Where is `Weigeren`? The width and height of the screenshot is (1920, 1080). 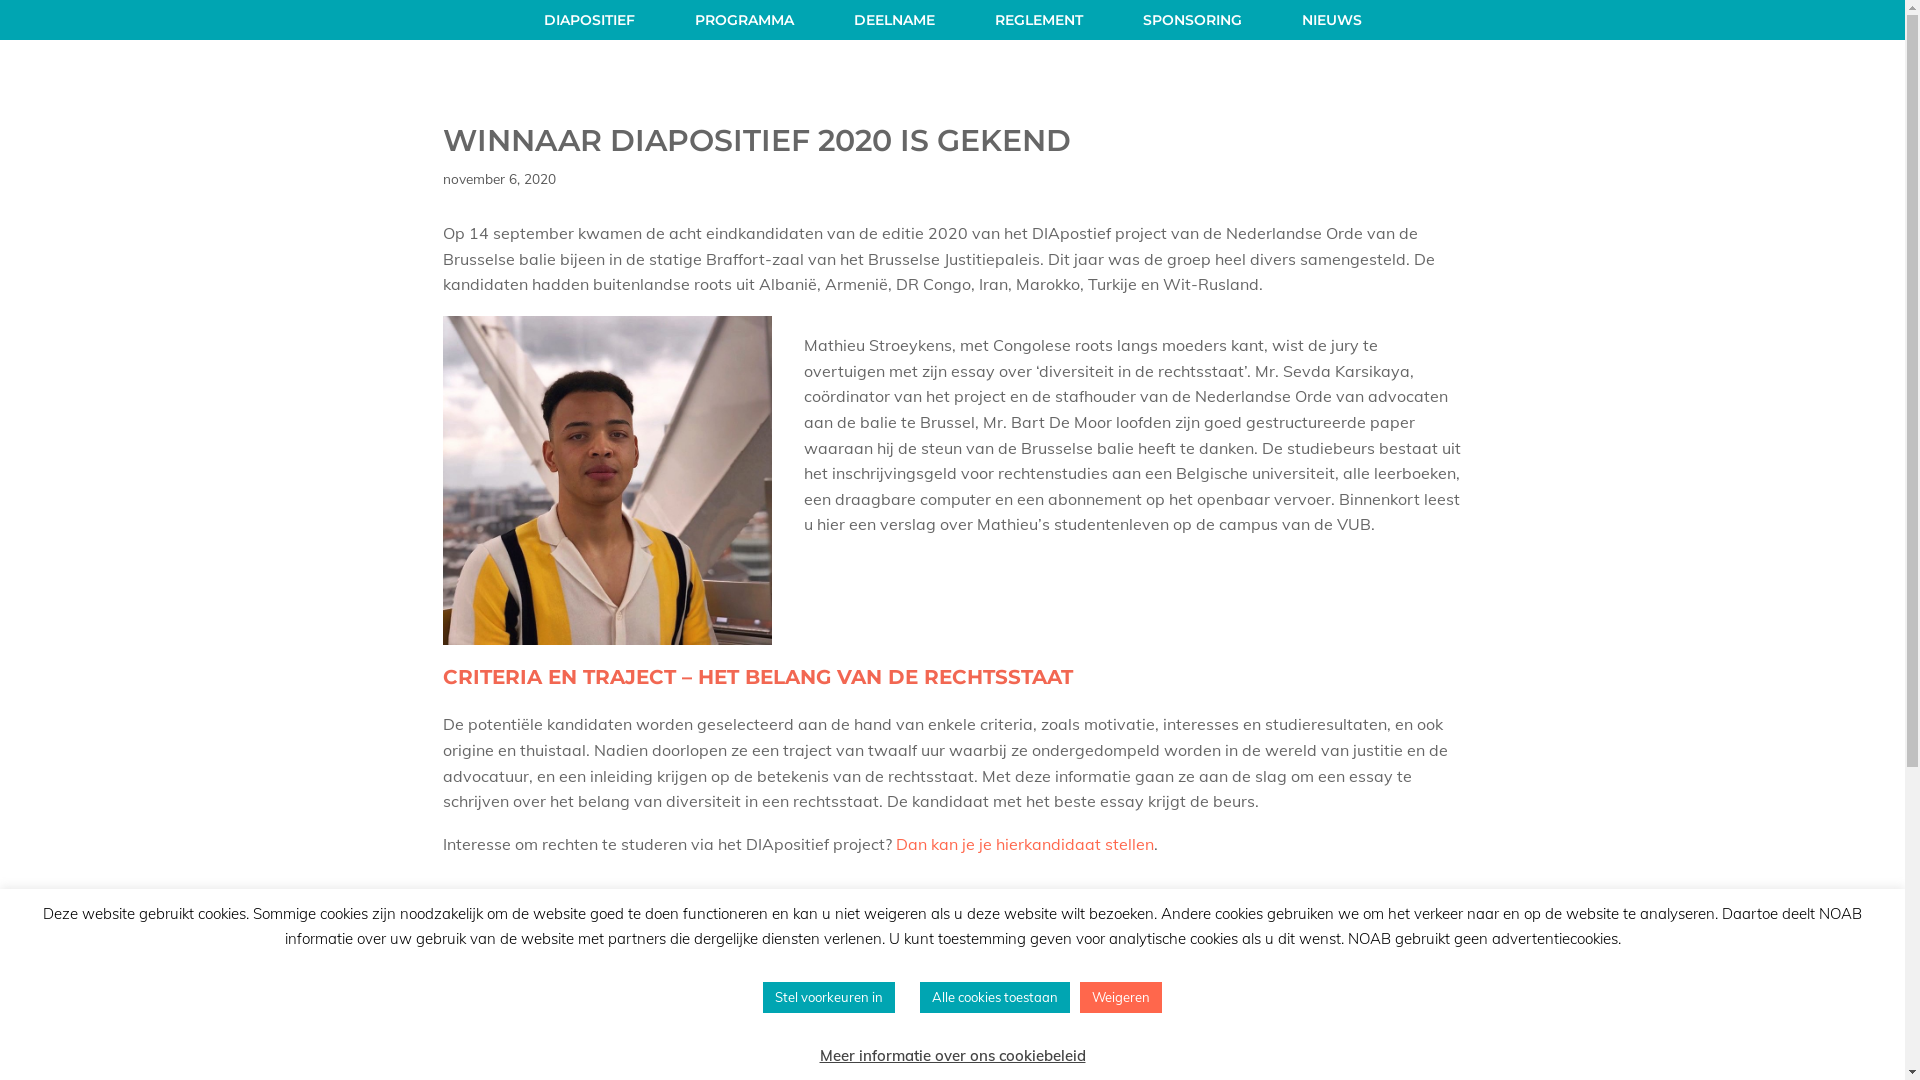
Weigeren is located at coordinates (1121, 998).